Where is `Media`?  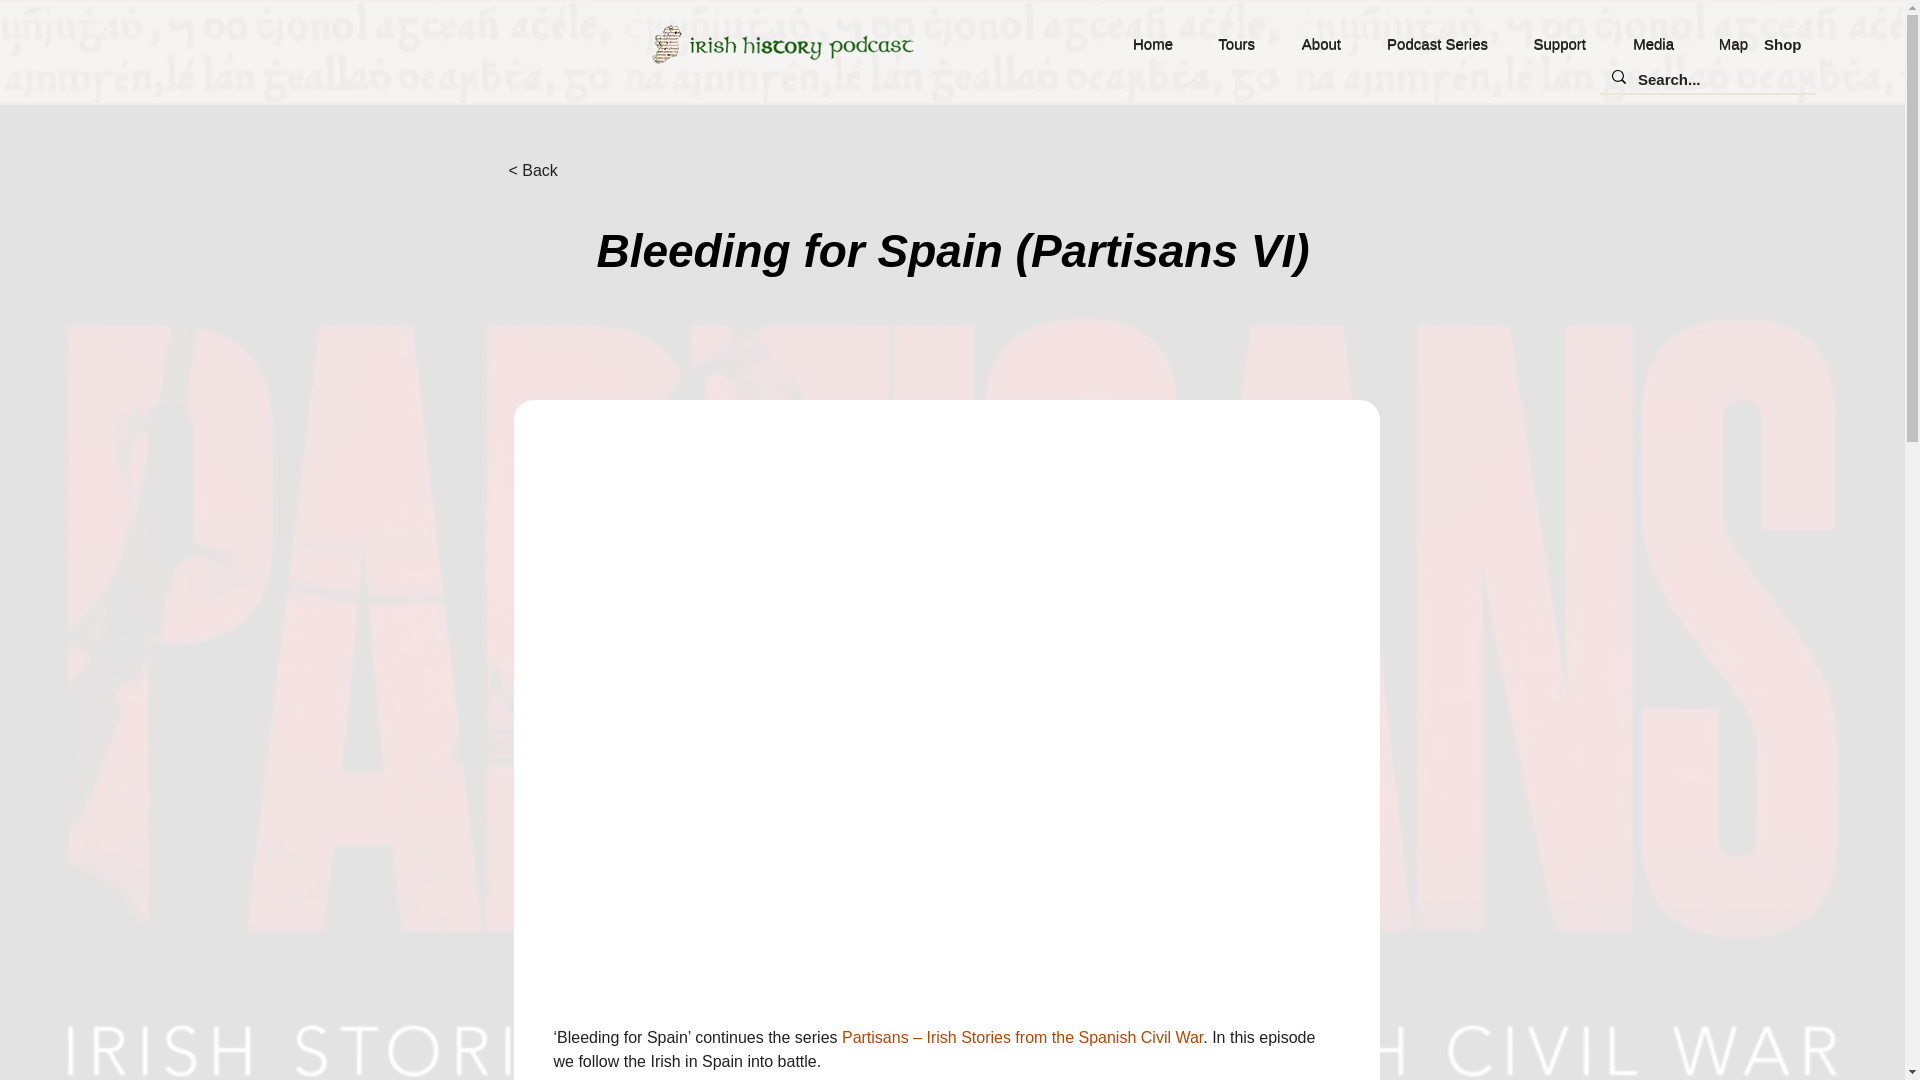
Media is located at coordinates (1645, 44).